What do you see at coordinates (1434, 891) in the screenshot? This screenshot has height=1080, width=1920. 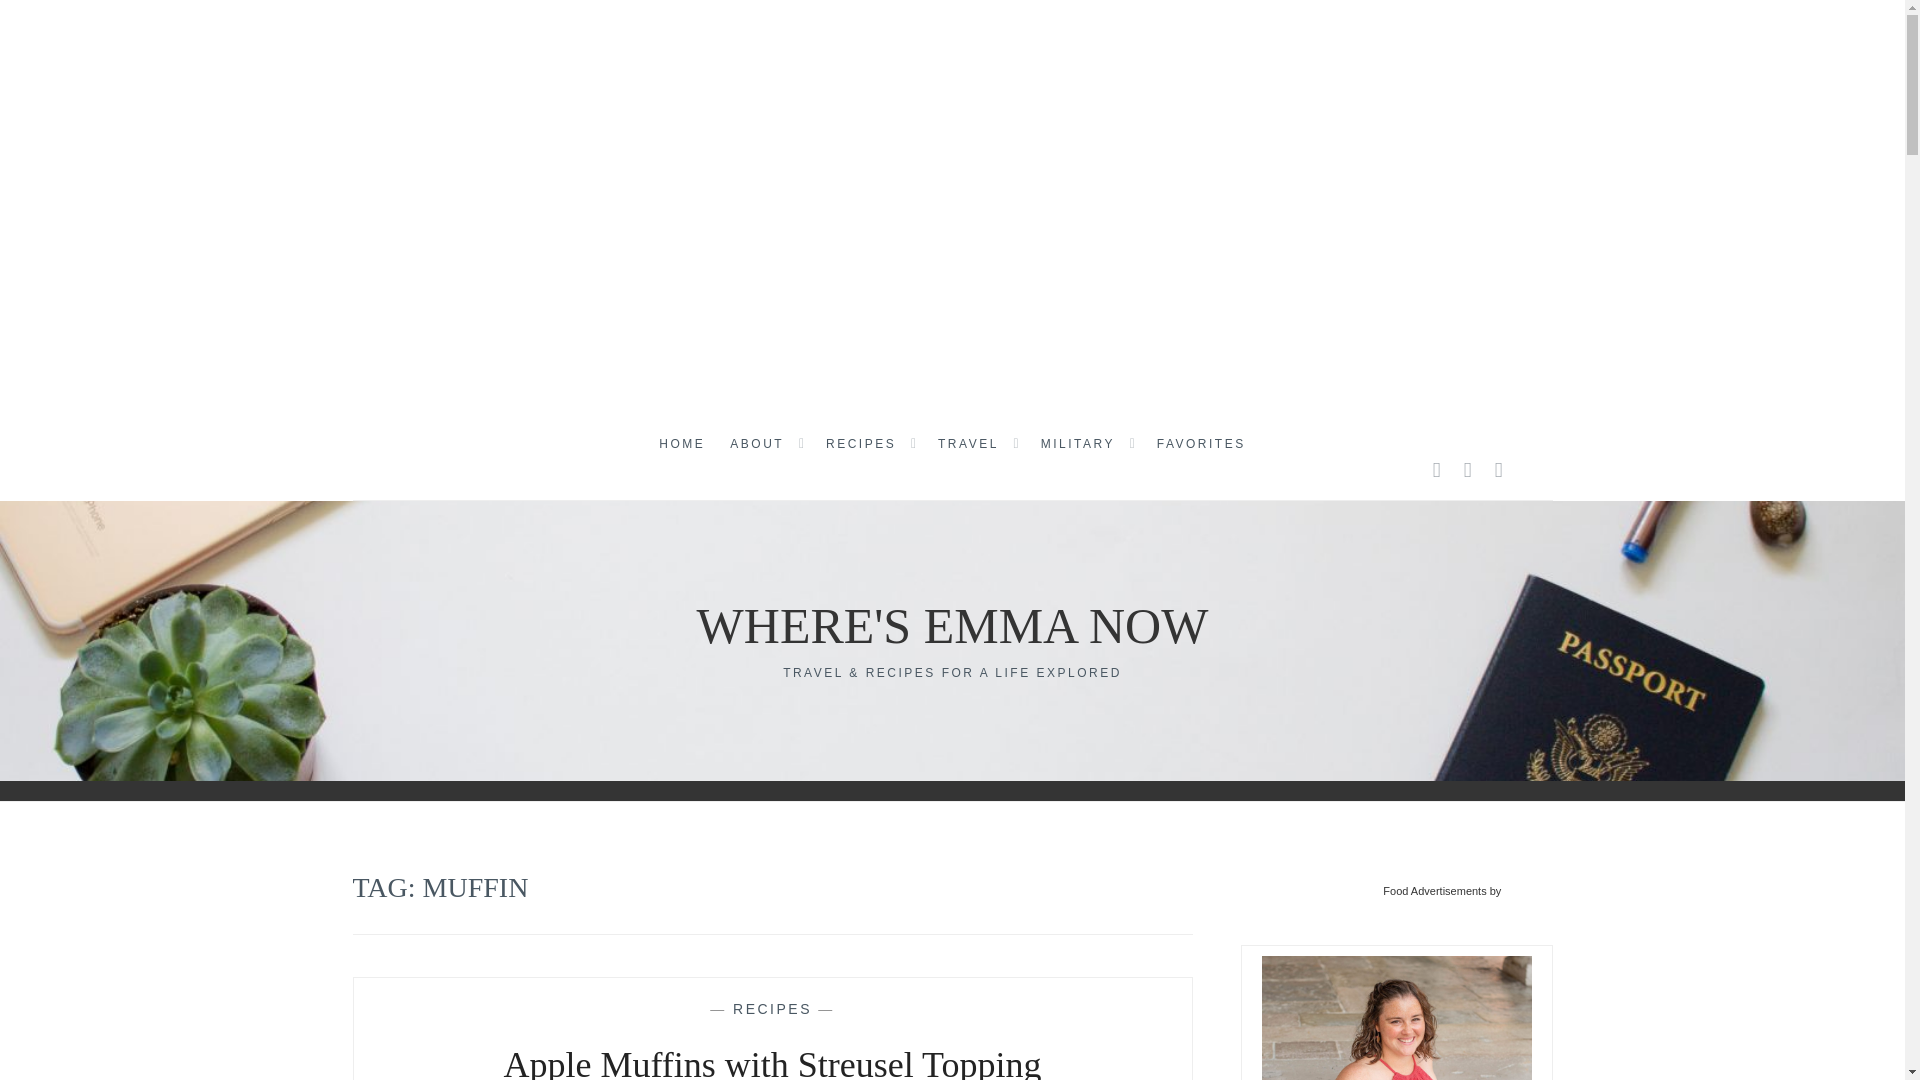 I see `Food Advertisements` at bounding box center [1434, 891].